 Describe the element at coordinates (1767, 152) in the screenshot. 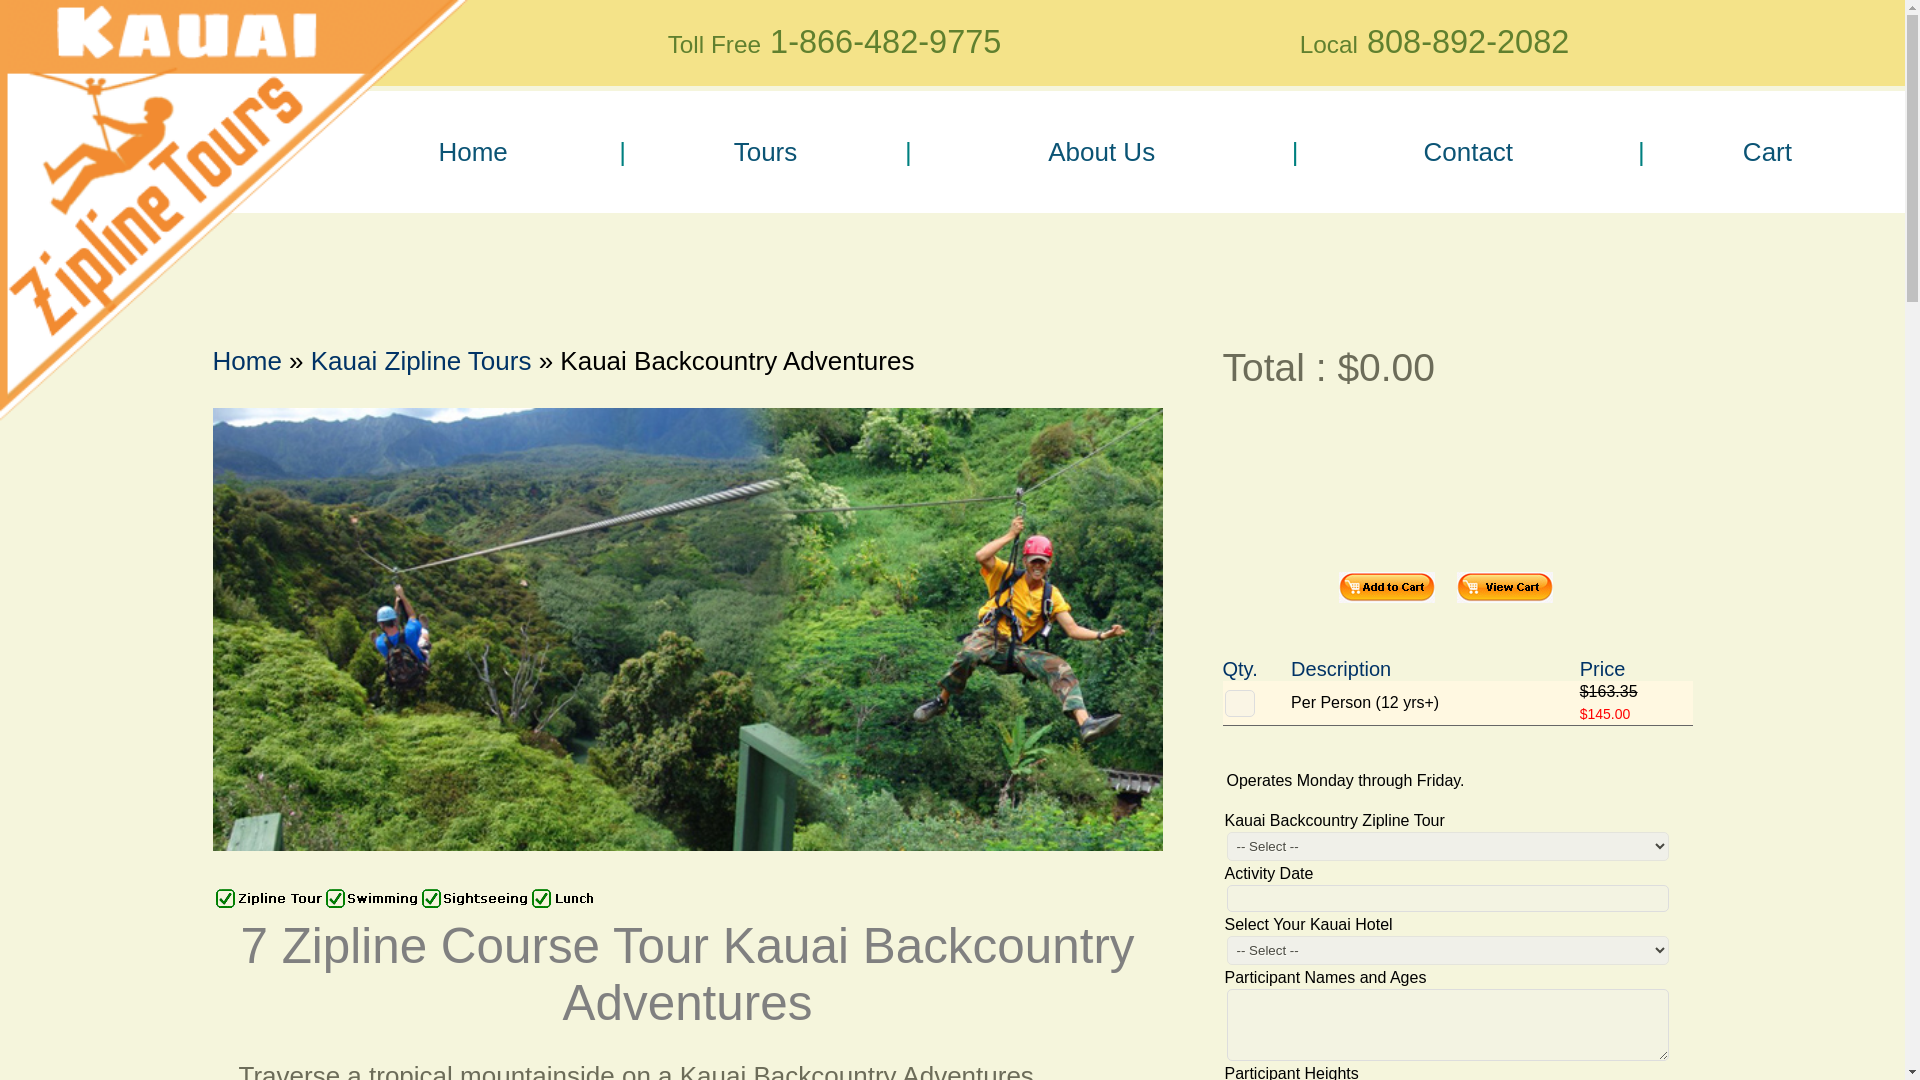

I see `Cart` at that location.